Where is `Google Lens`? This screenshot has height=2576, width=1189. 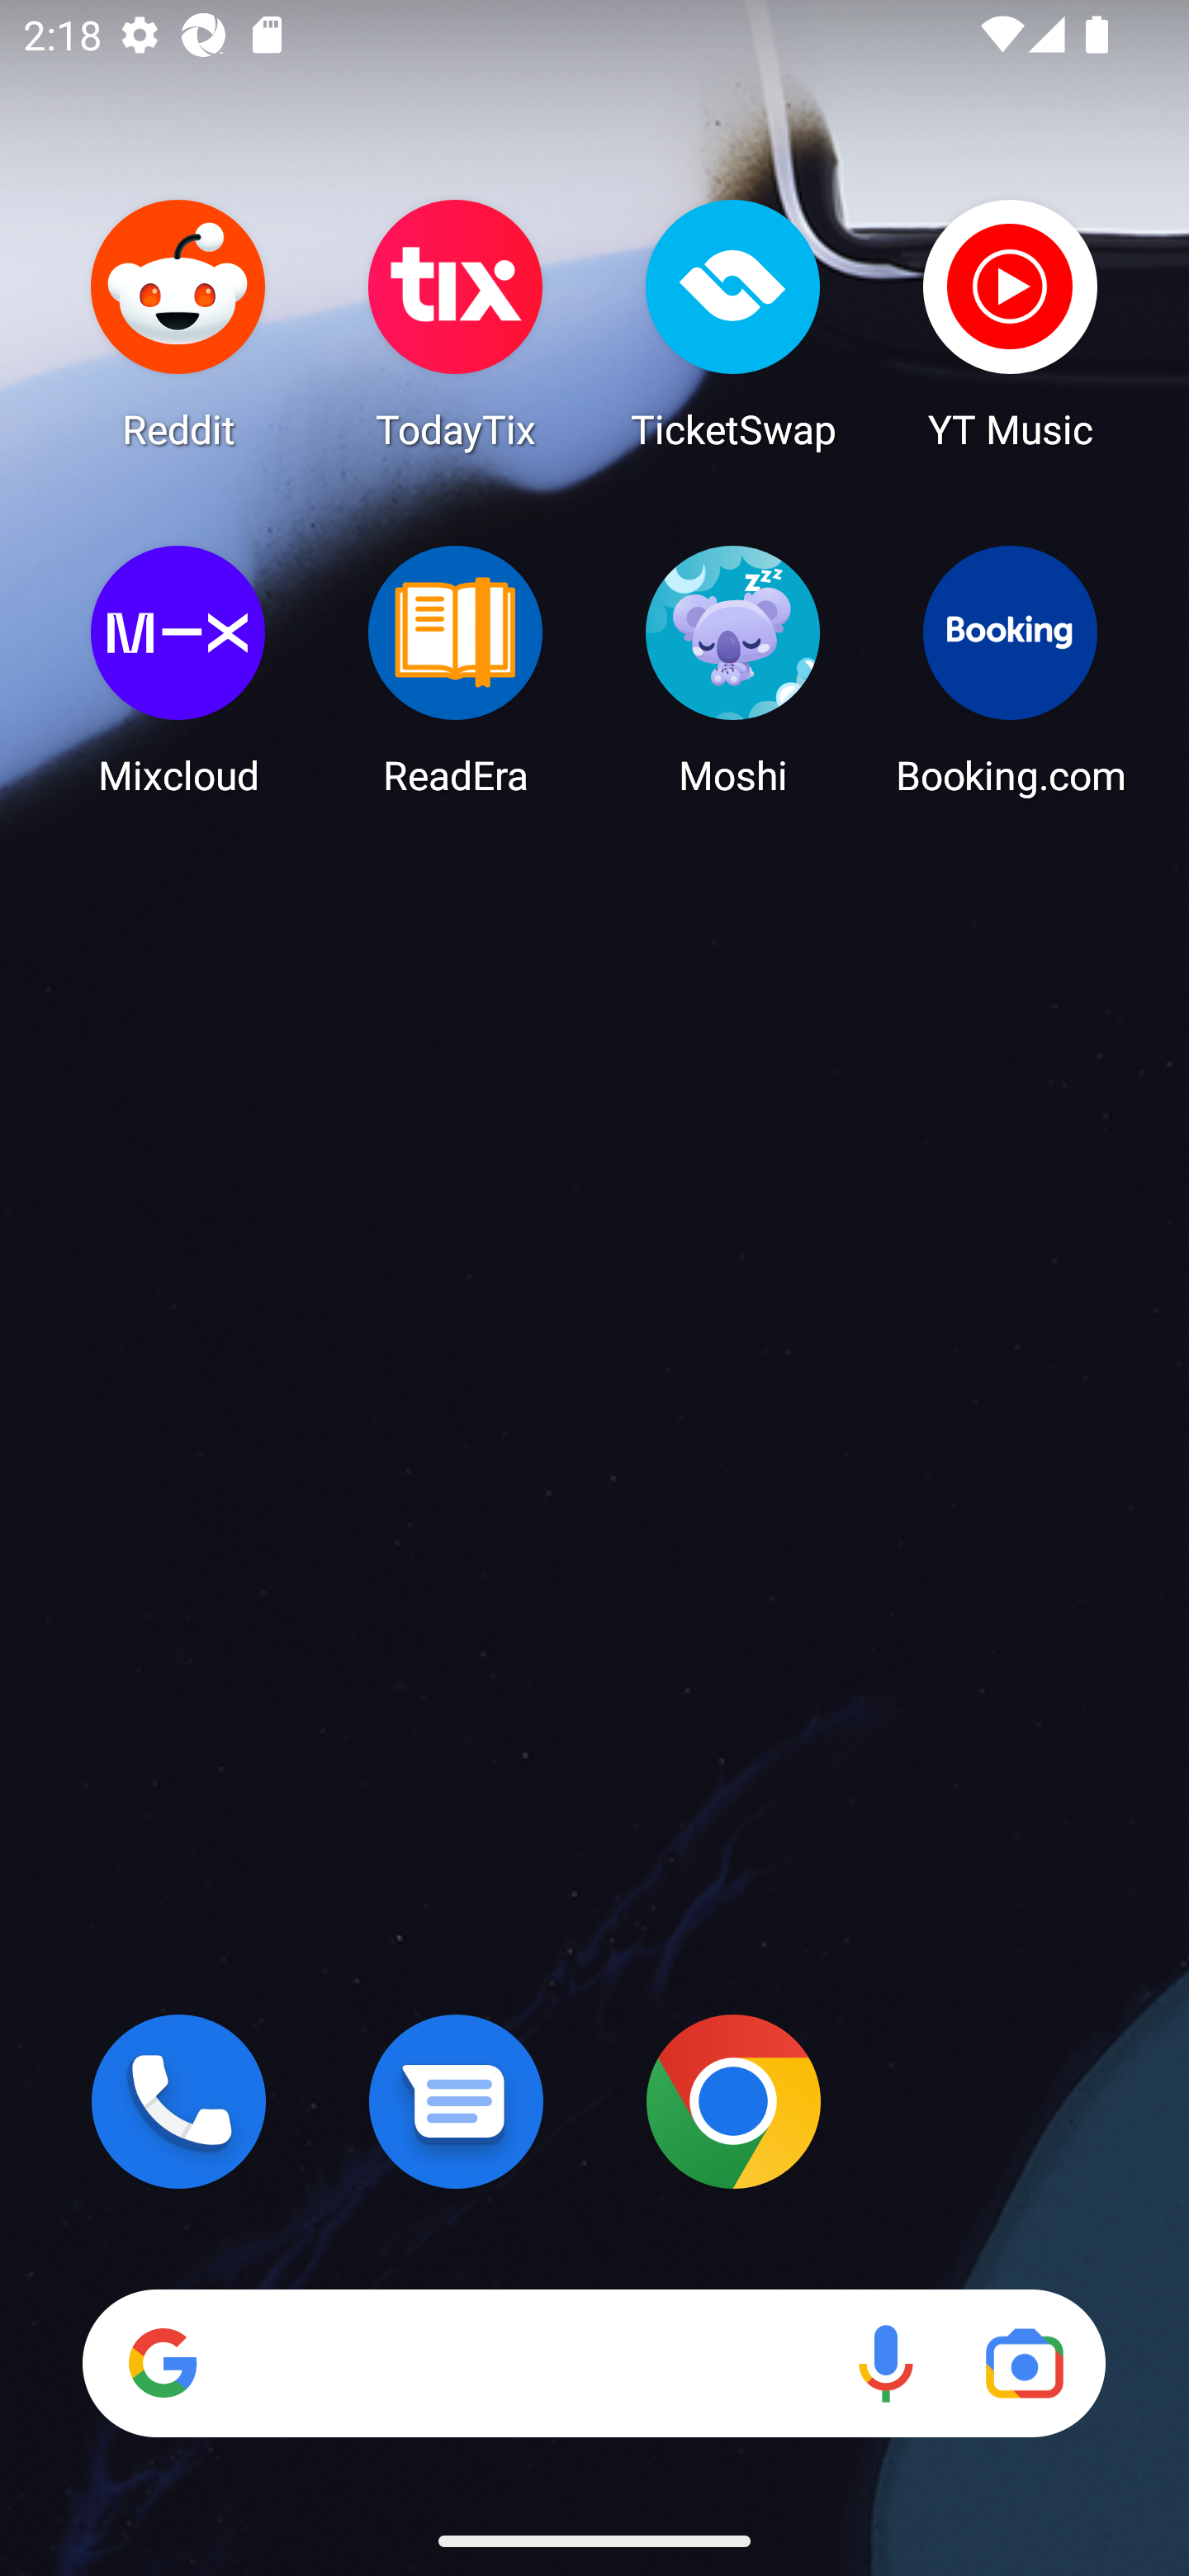
Google Lens is located at coordinates (1024, 2363).